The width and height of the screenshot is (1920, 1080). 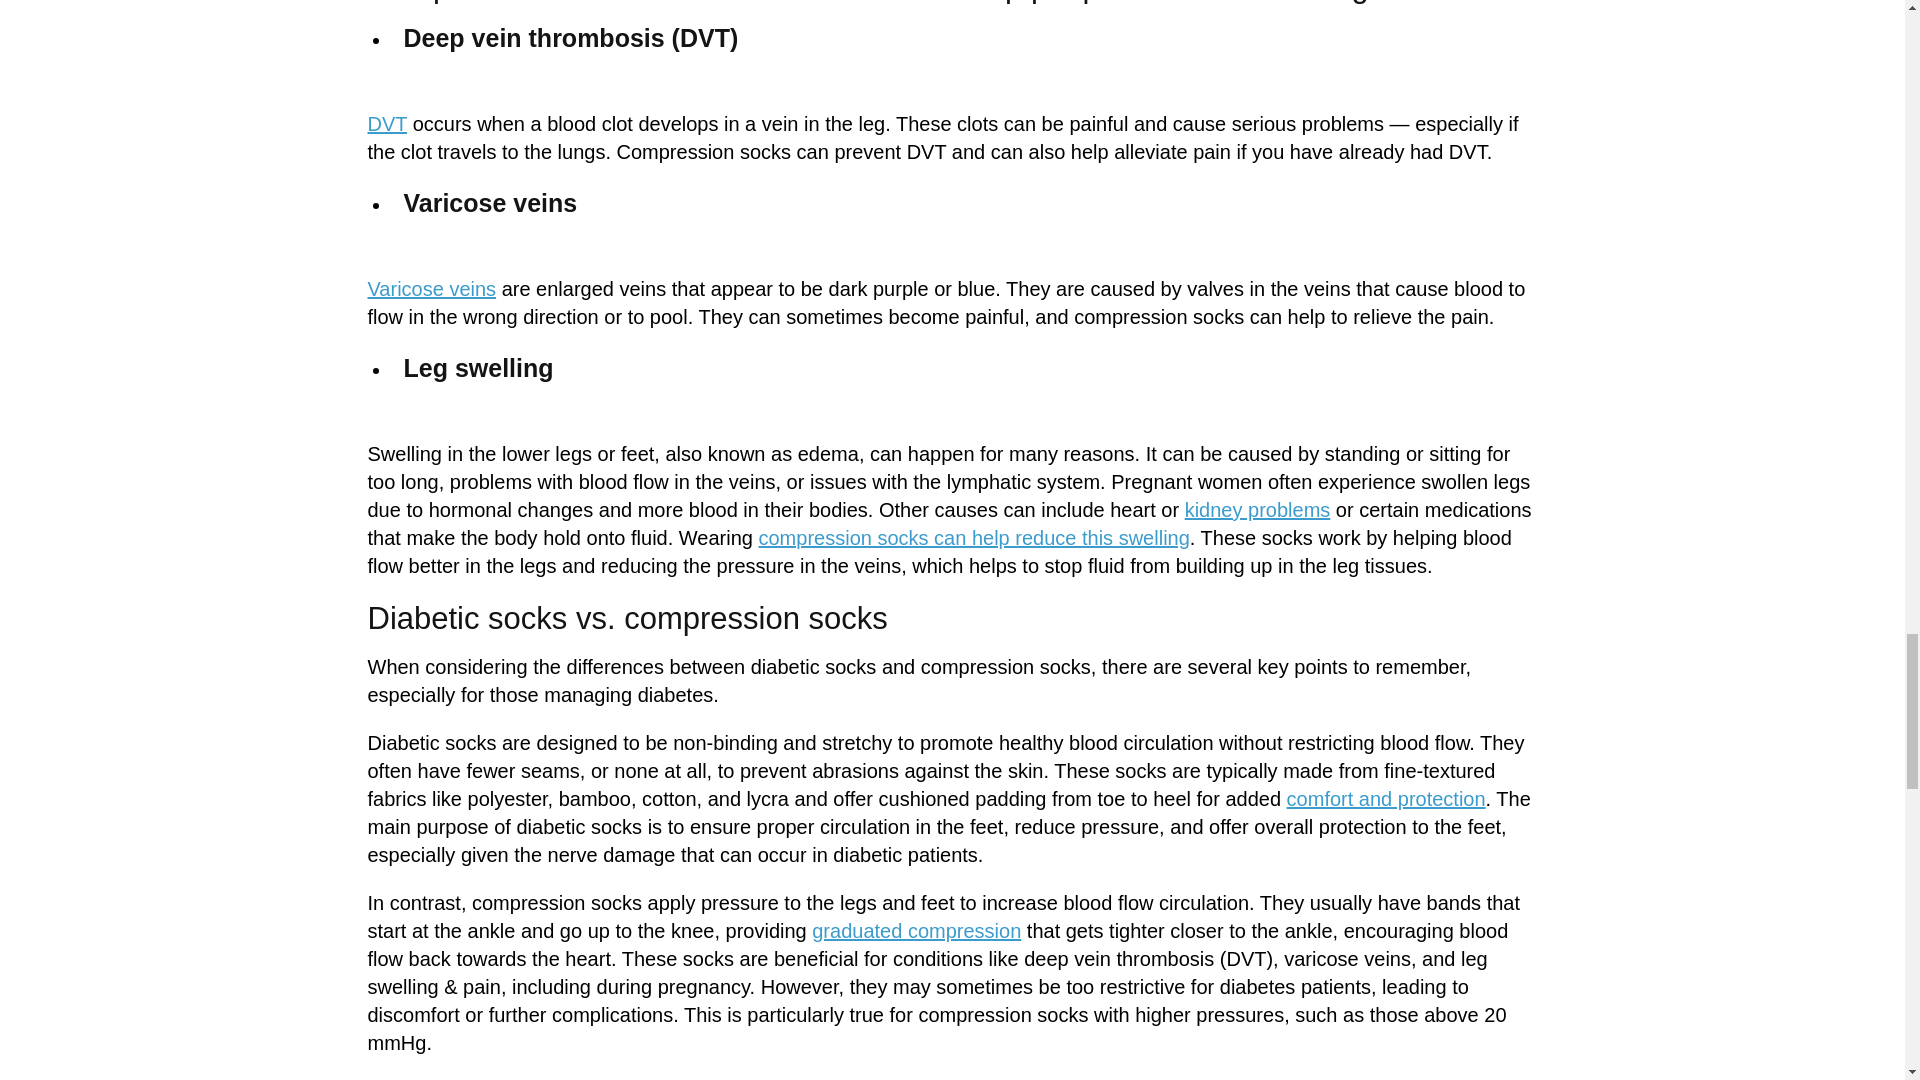 What do you see at coordinates (388, 124) in the screenshot?
I see `DVT` at bounding box center [388, 124].